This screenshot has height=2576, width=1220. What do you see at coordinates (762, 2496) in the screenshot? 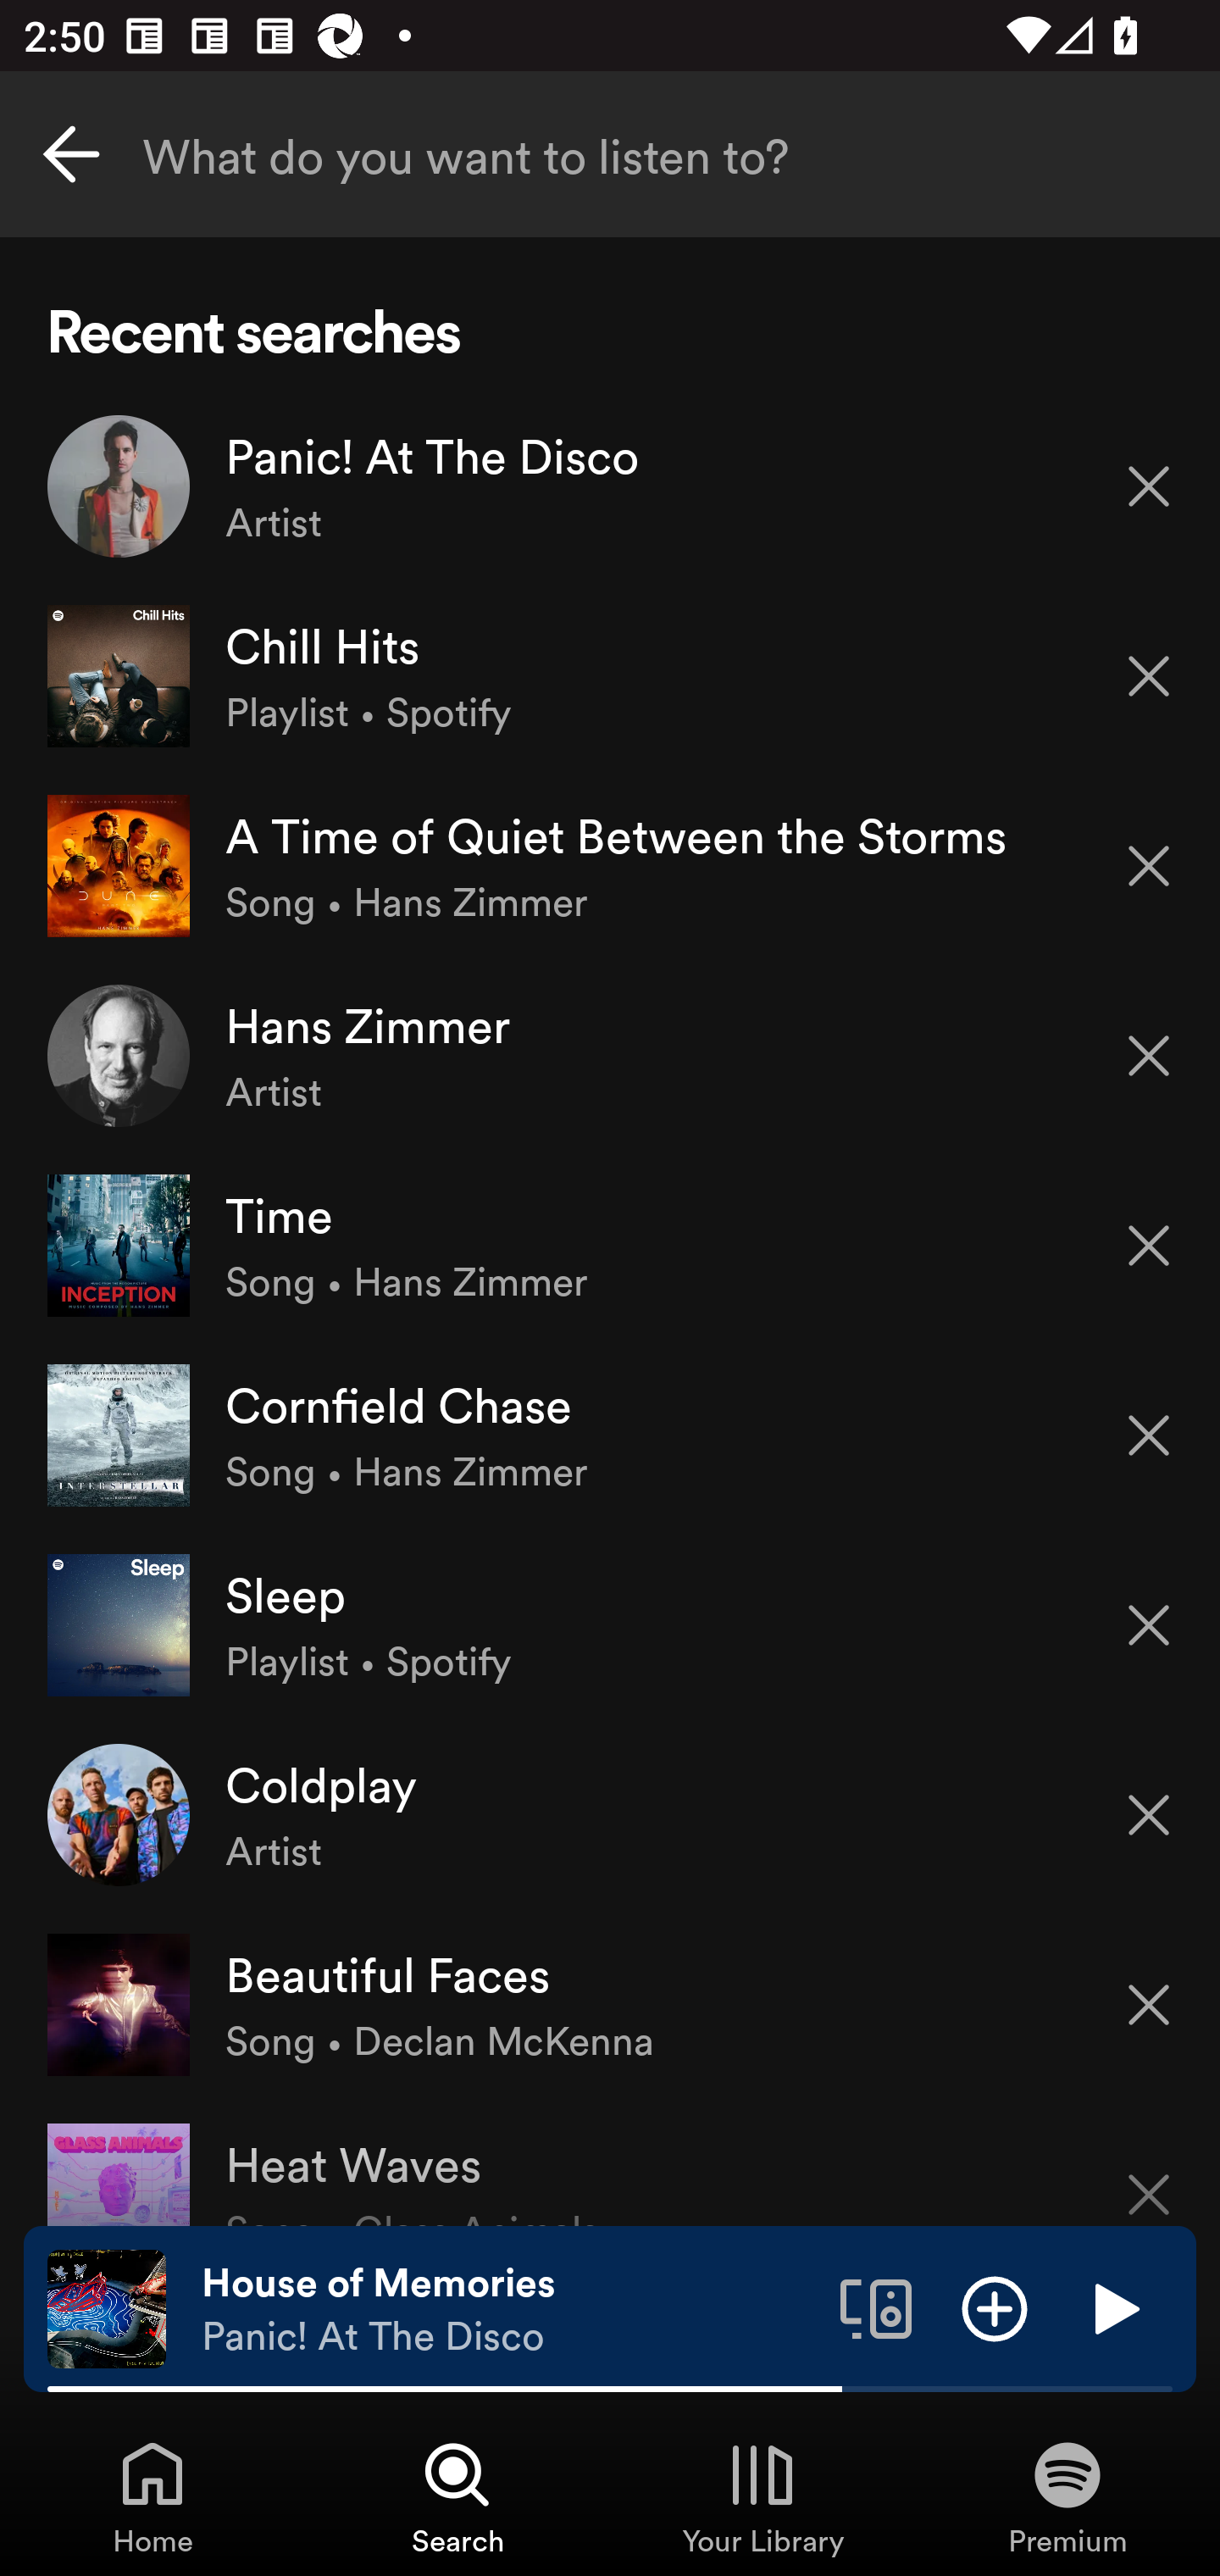
I see `Your Library, Tab 3 of 4 Your Library Your Library` at bounding box center [762, 2496].